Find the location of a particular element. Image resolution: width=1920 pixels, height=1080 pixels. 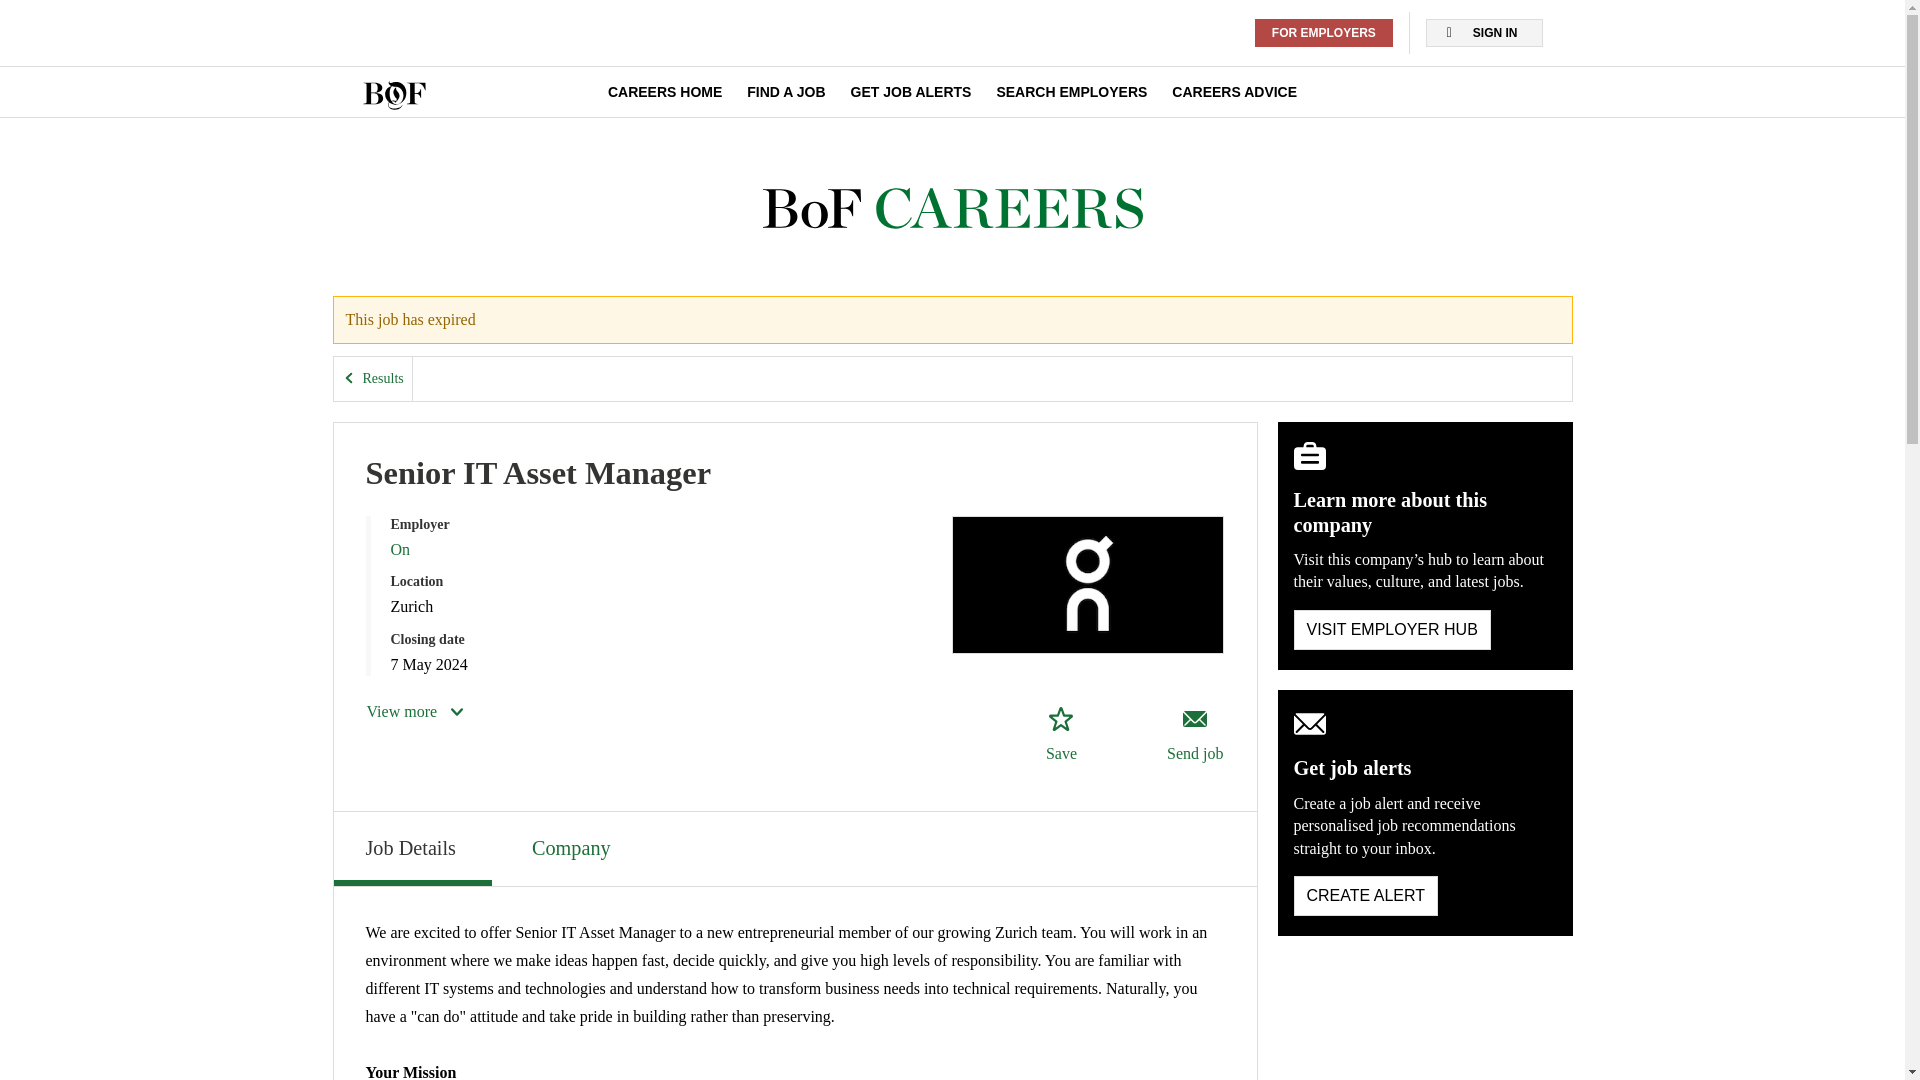

On is located at coordinates (400, 550).